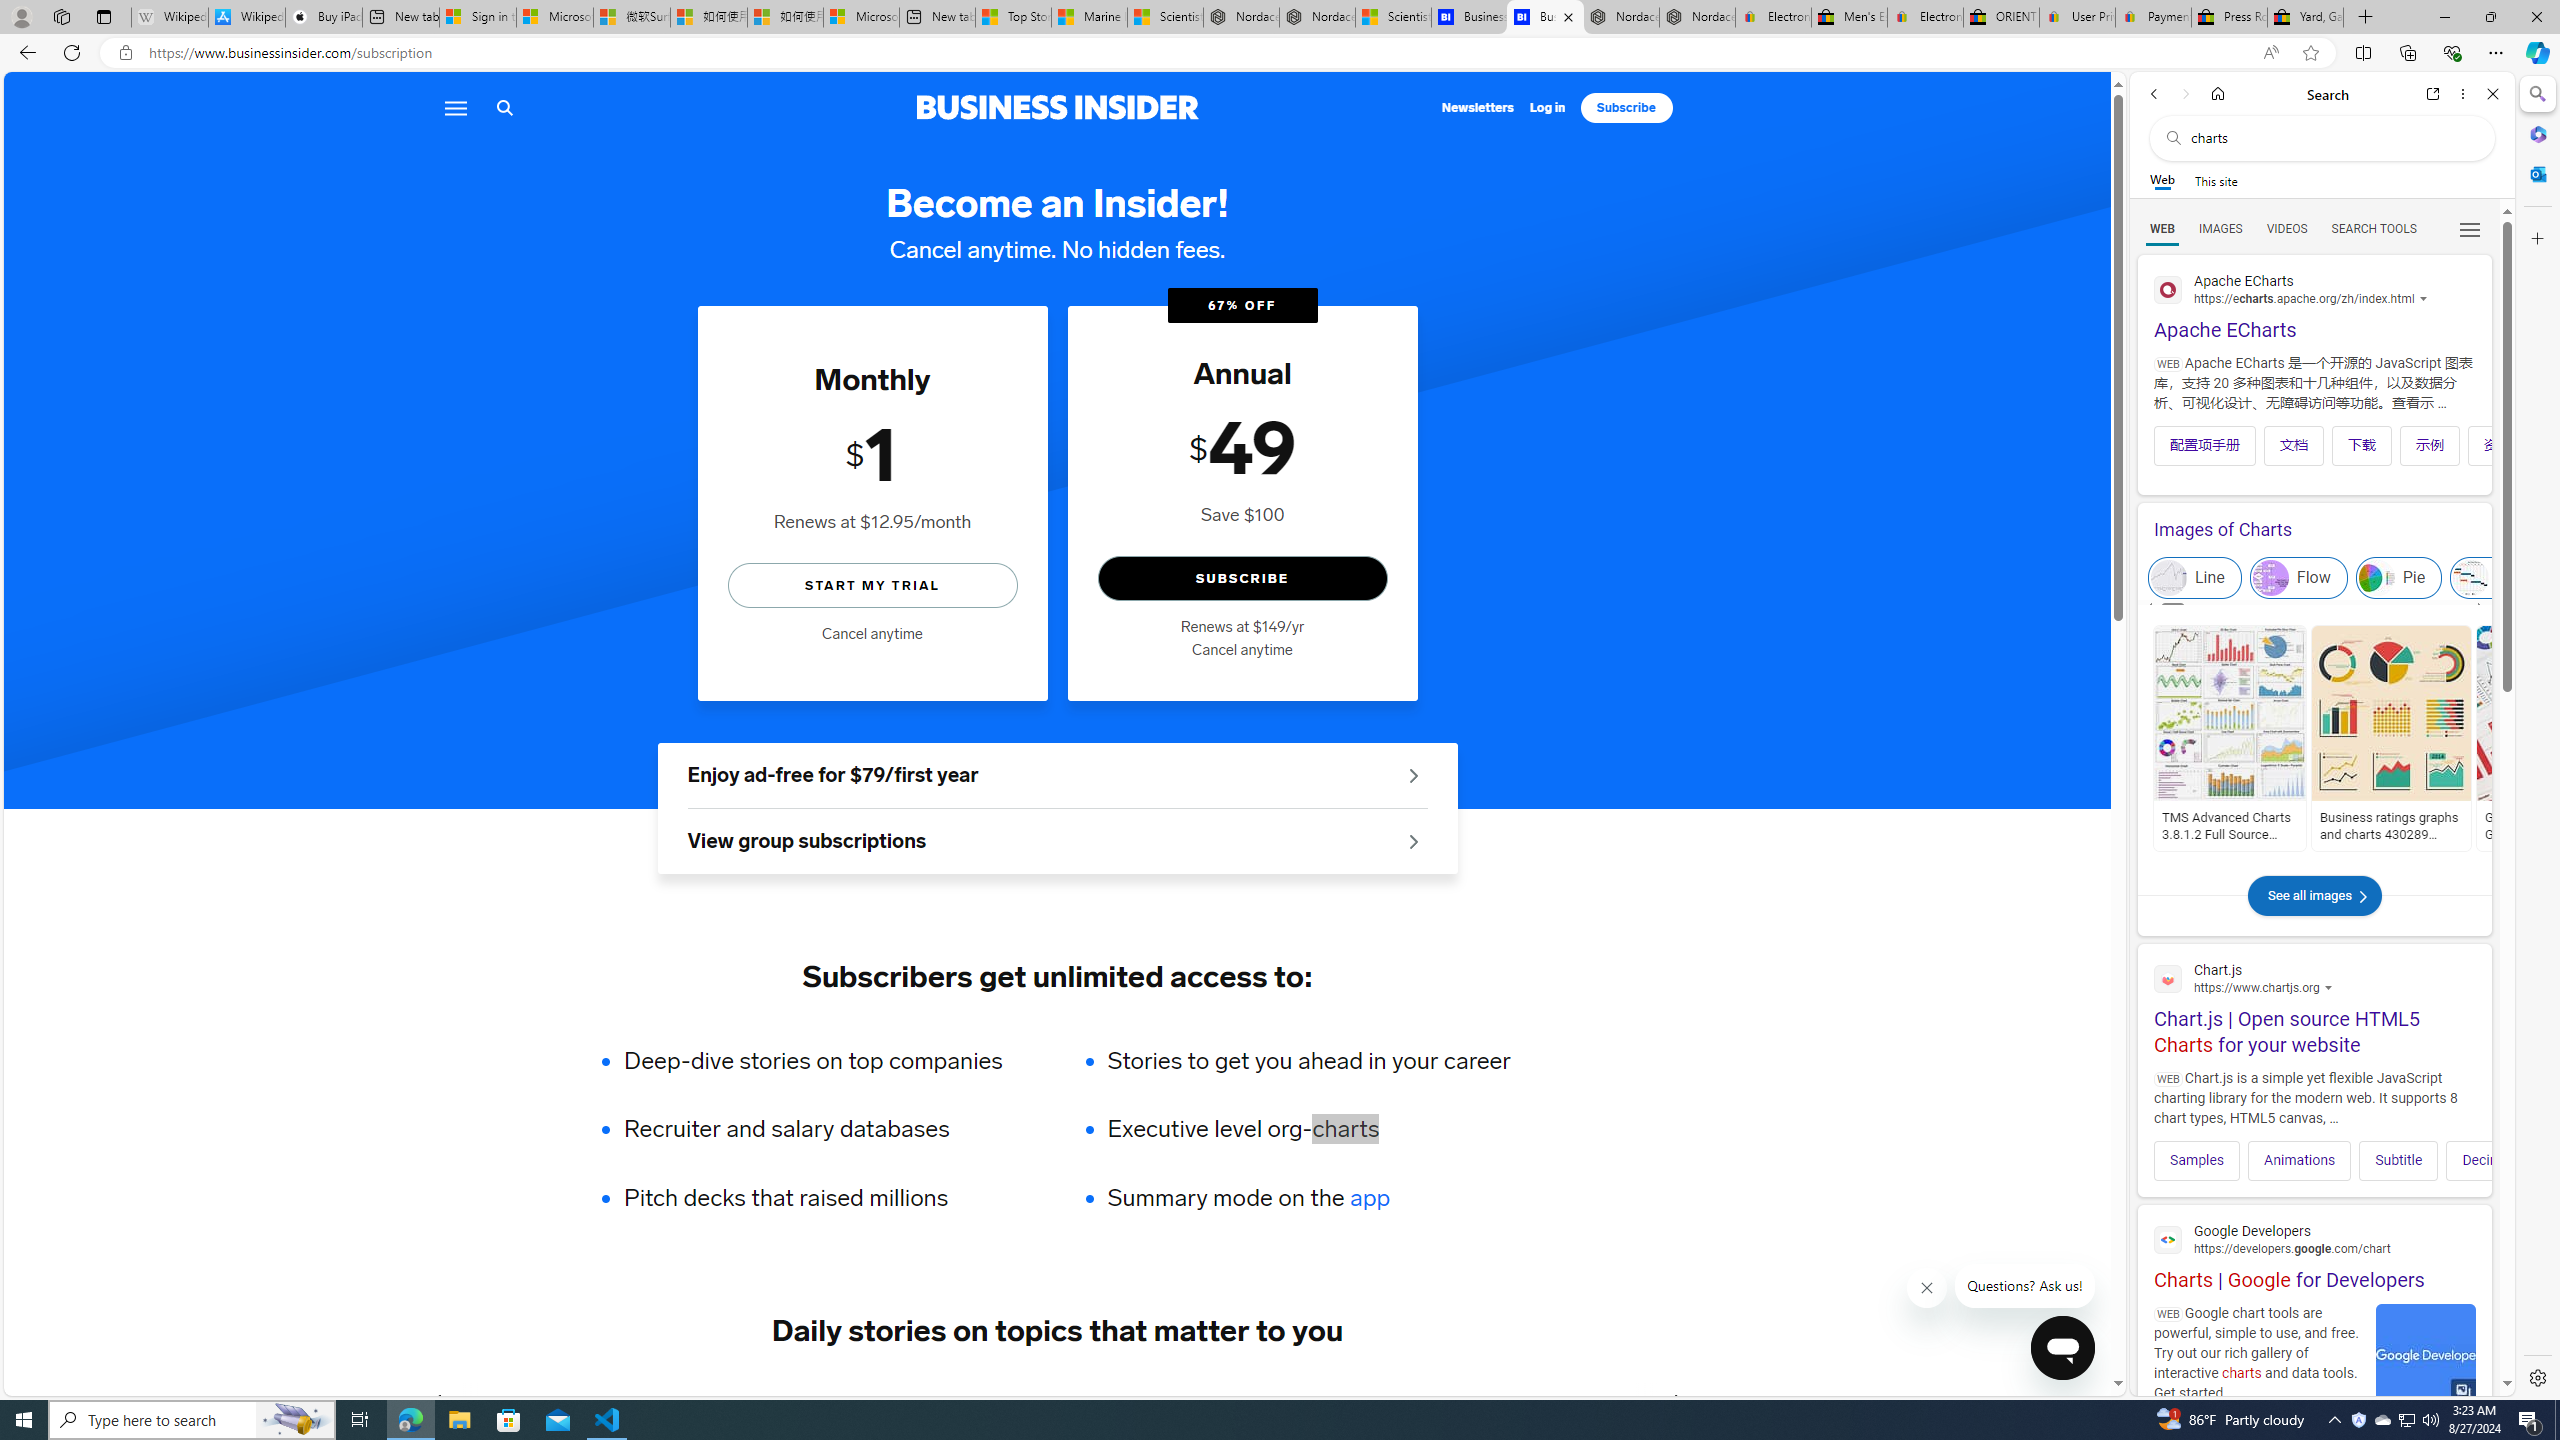  What do you see at coordinates (2379, 988) in the screenshot?
I see `Actions for this site` at bounding box center [2379, 988].